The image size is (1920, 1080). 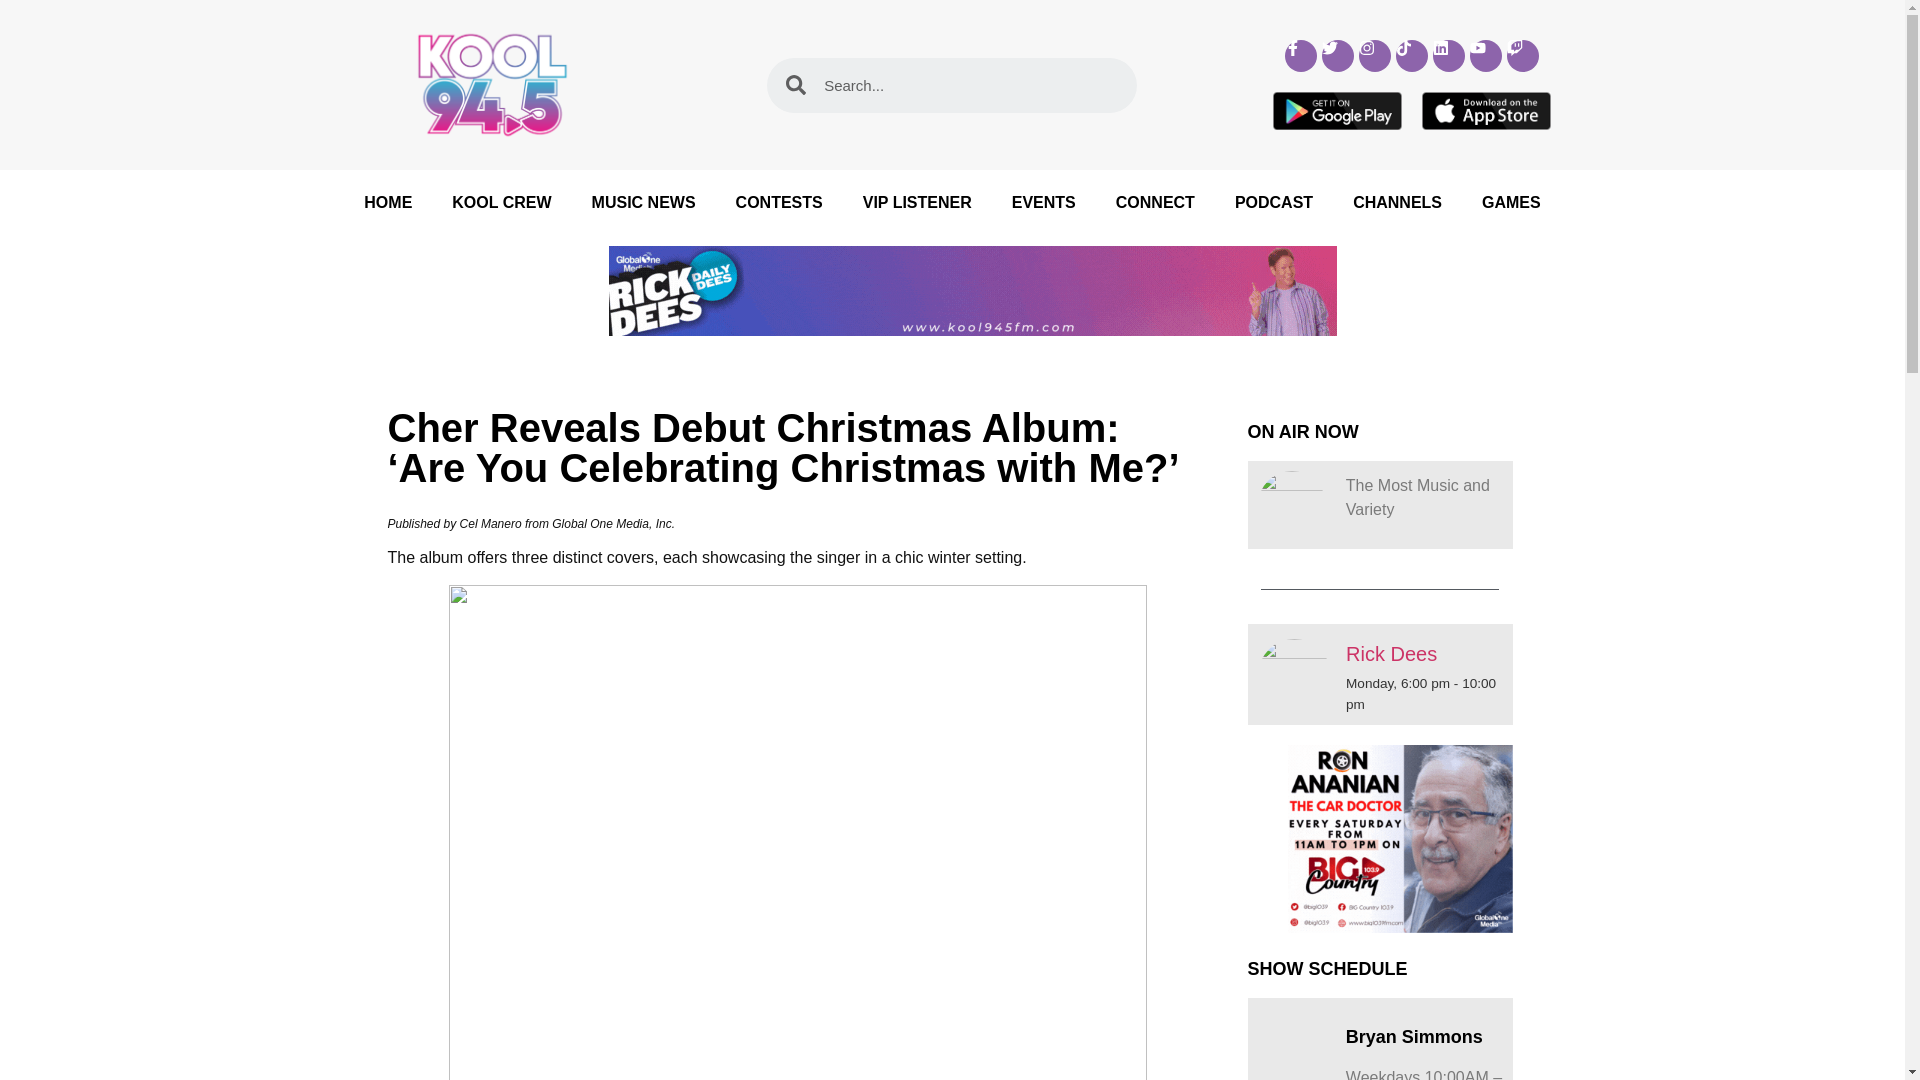 I want to click on CONNECT, so click(x=1156, y=202).